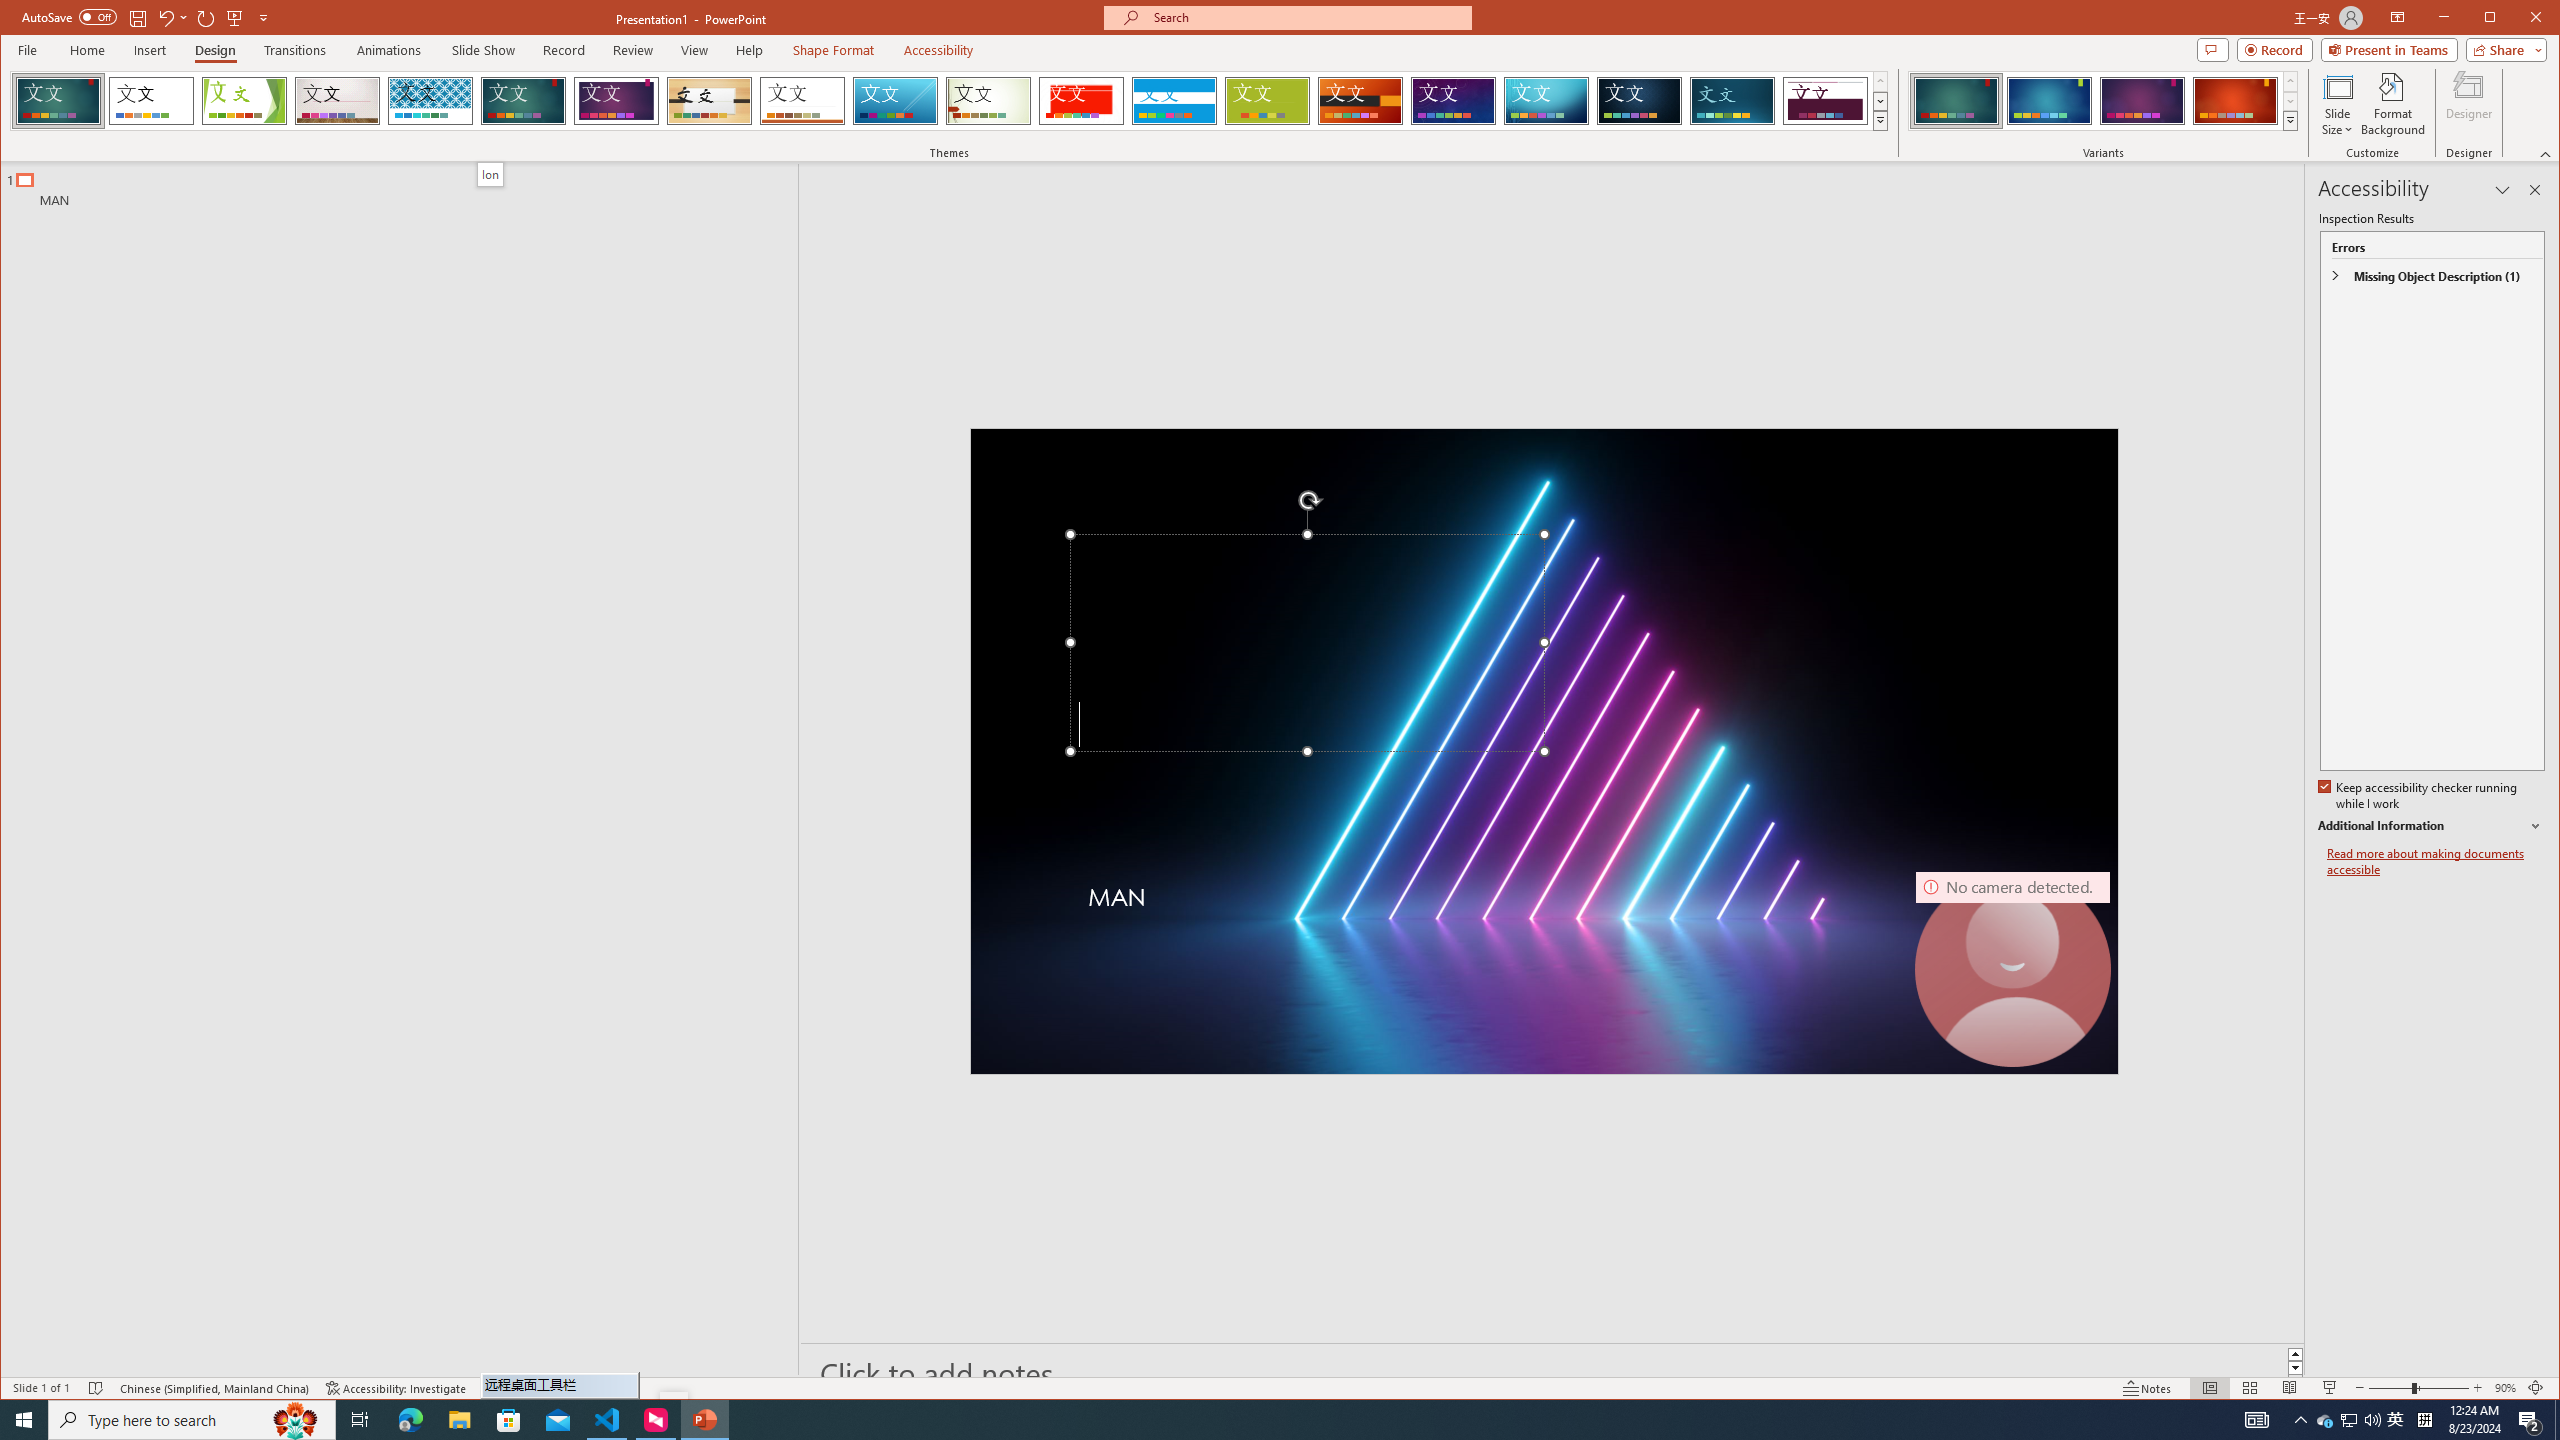 Image resolution: width=2560 pixels, height=1440 pixels. Describe the element at coordinates (704, 1420) in the screenshot. I see `PowerPoint - 1 running window` at that location.